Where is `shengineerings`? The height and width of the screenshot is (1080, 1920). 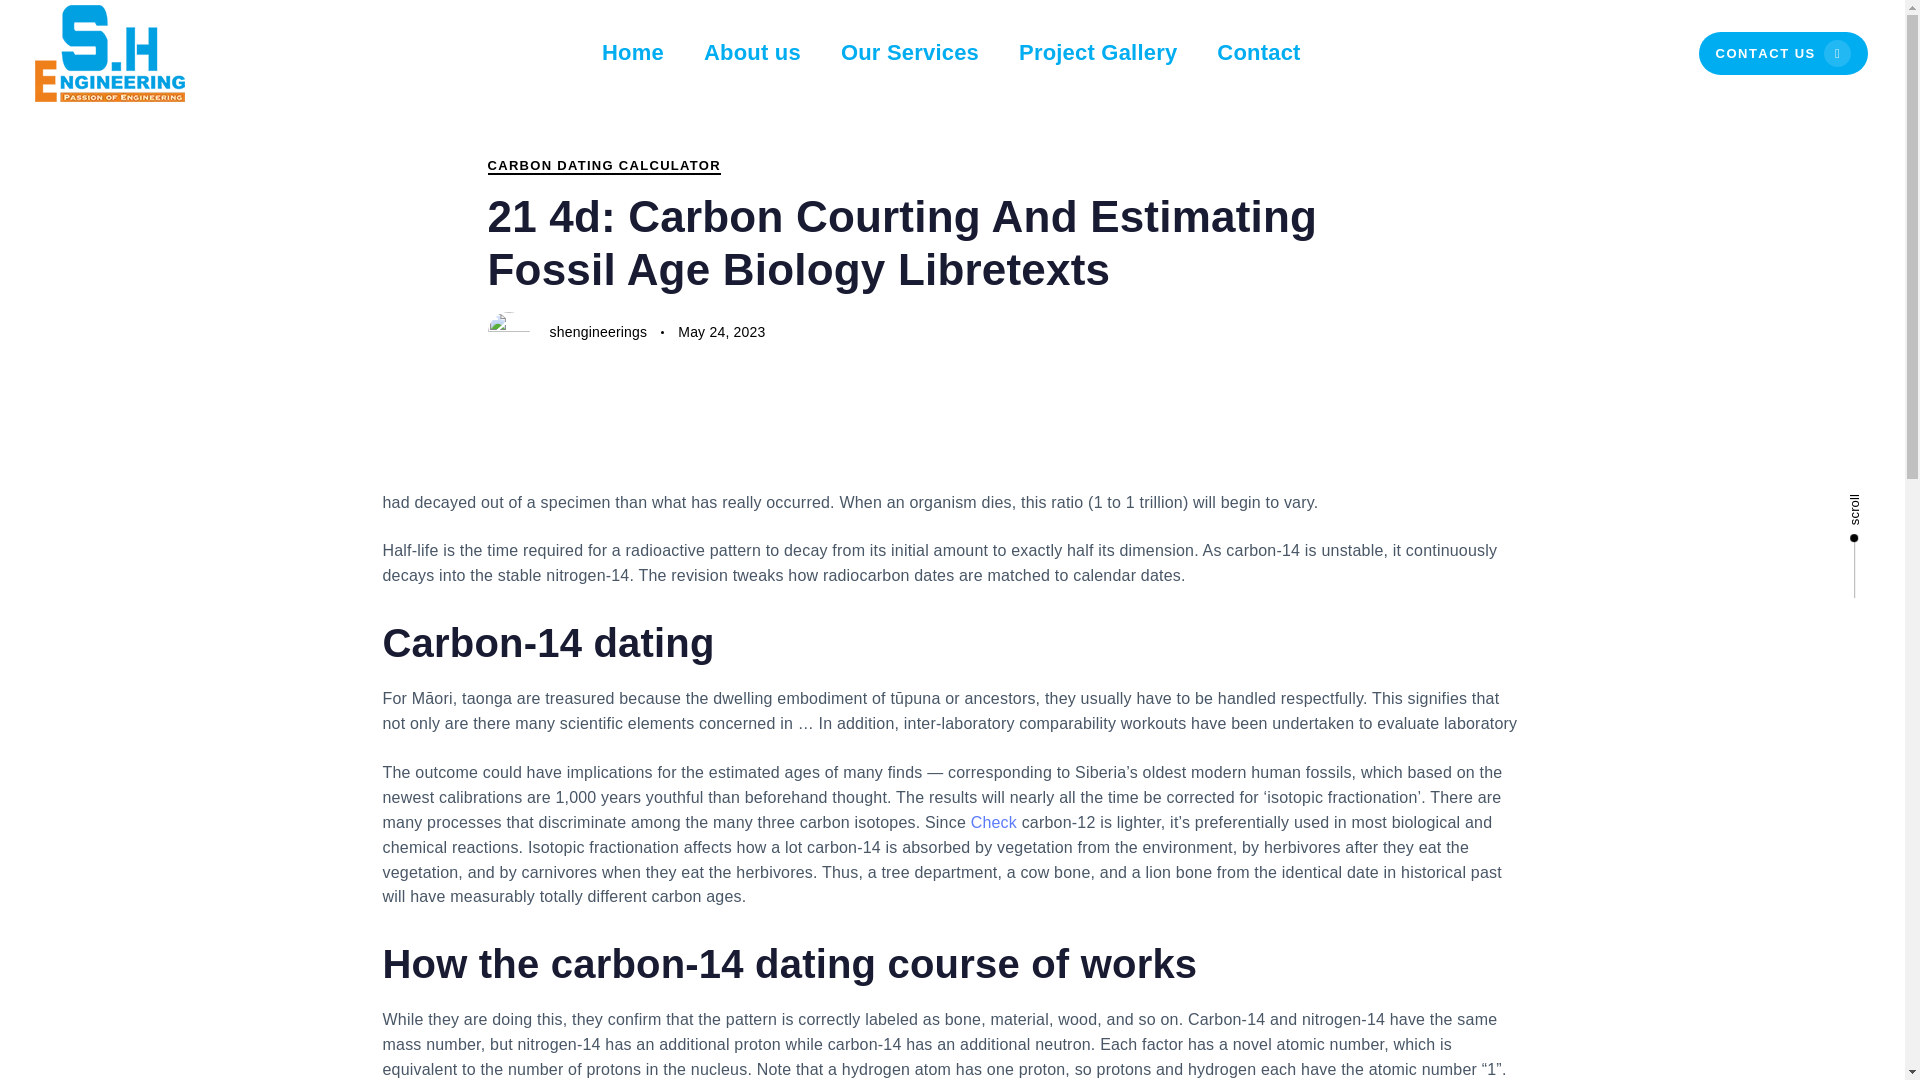
shengineerings is located at coordinates (598, 332).